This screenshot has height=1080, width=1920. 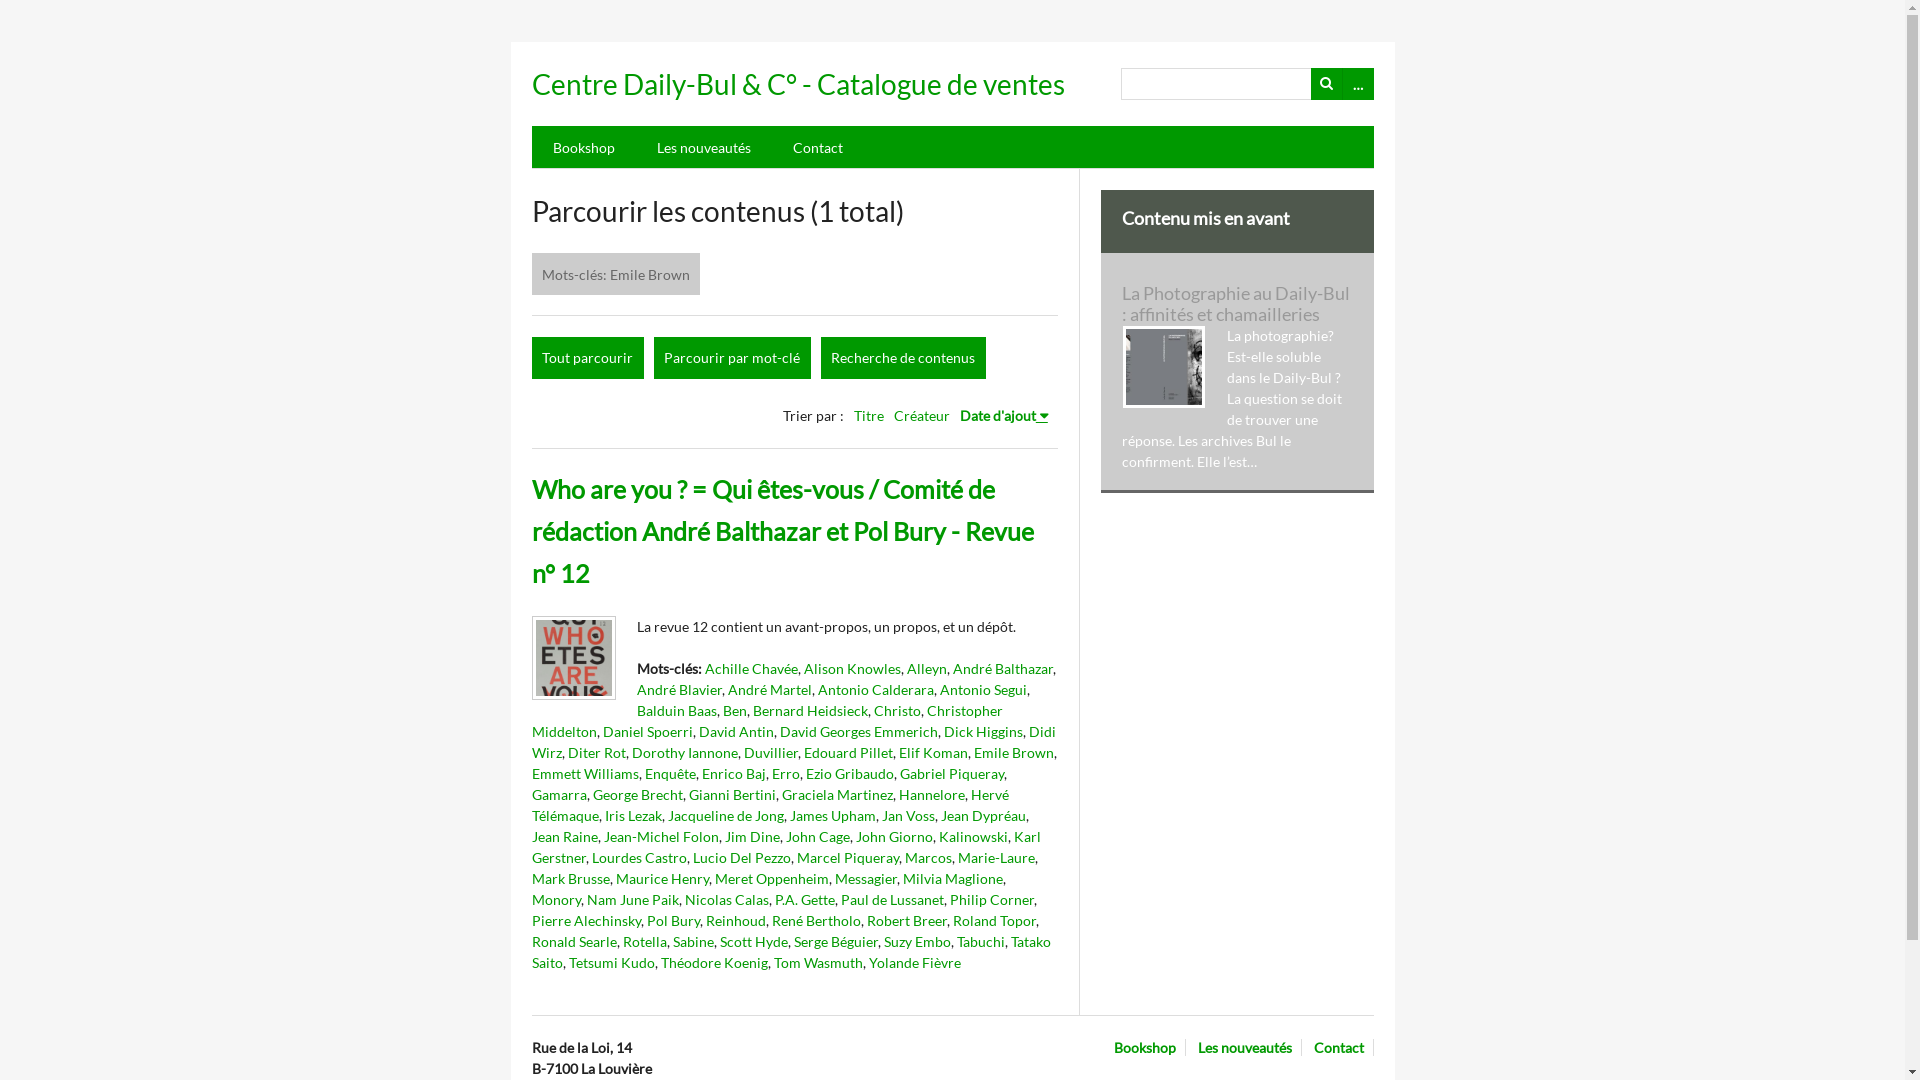 I want to click on Ezio Gribaudo, so click(x=850, y=774).